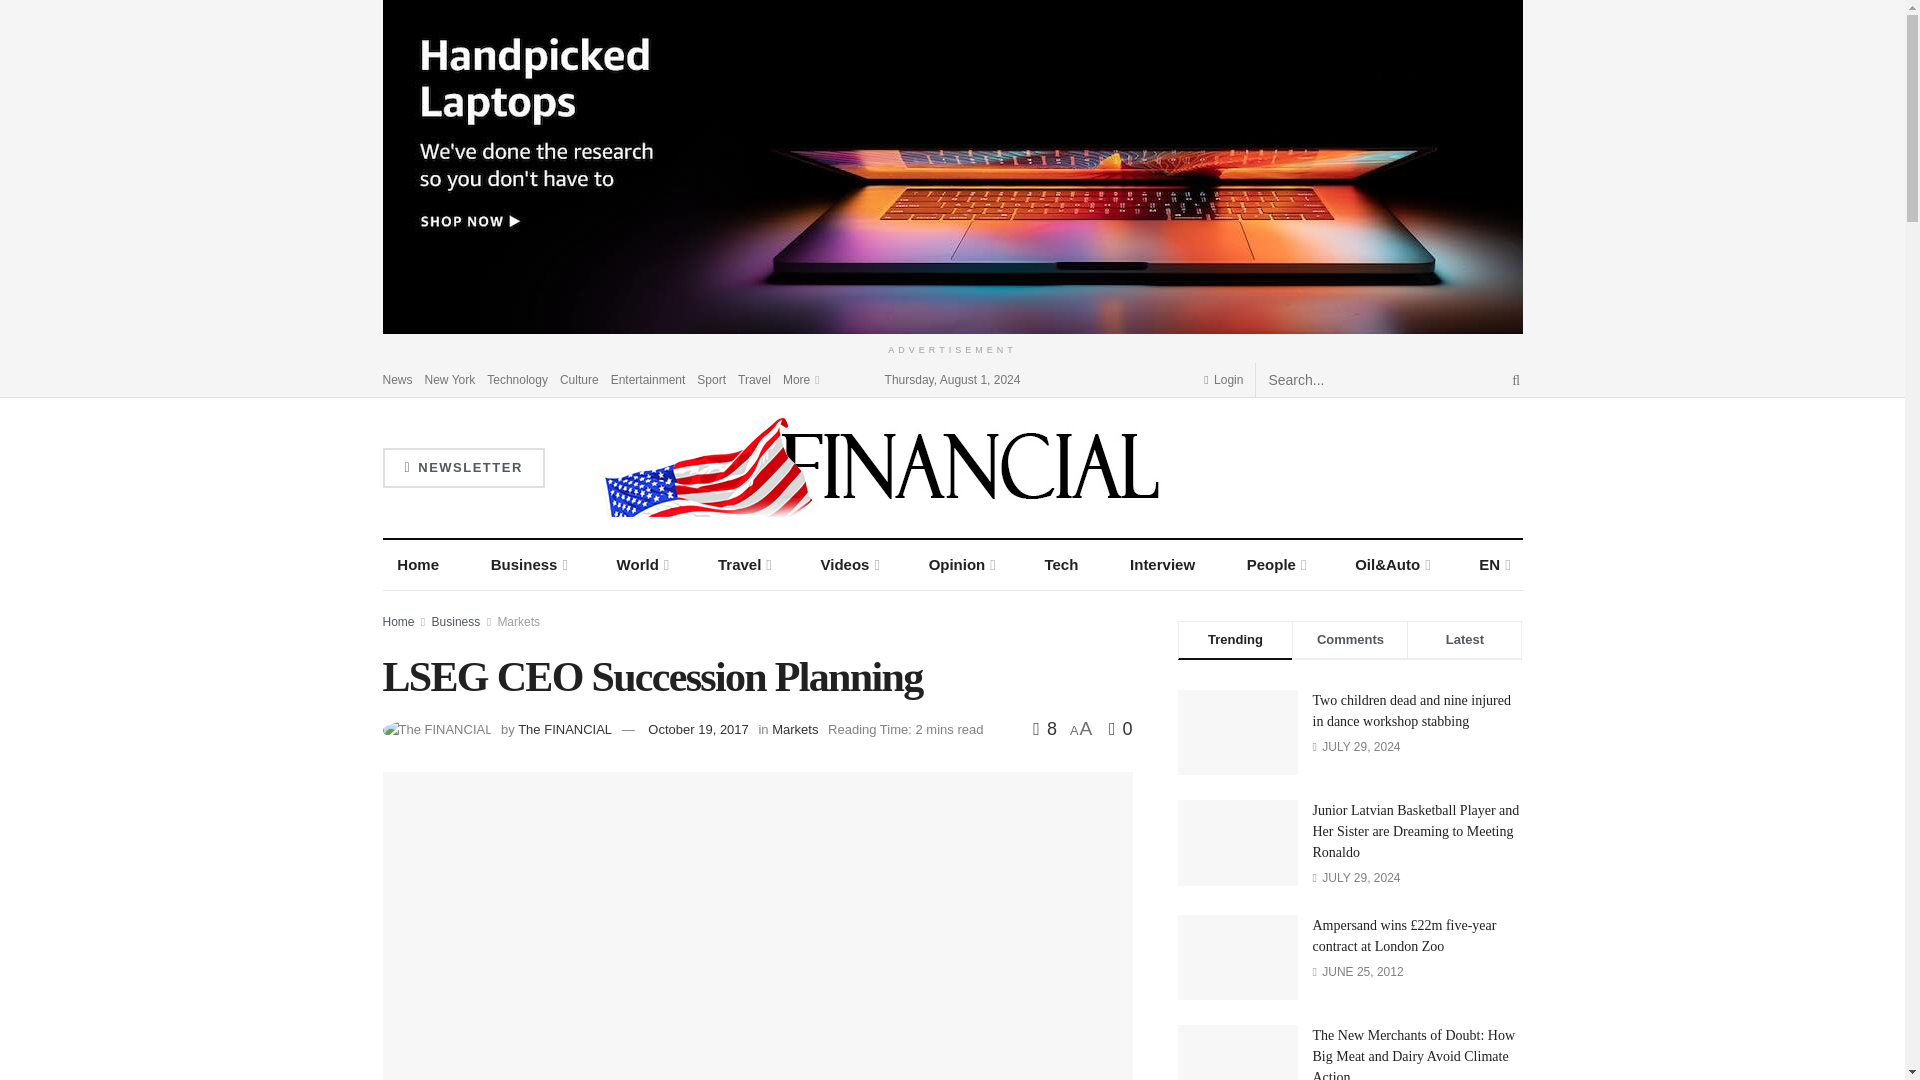  Describe the element at coordinates (1222, 378) in the screenshot. I see `Login` at that location.